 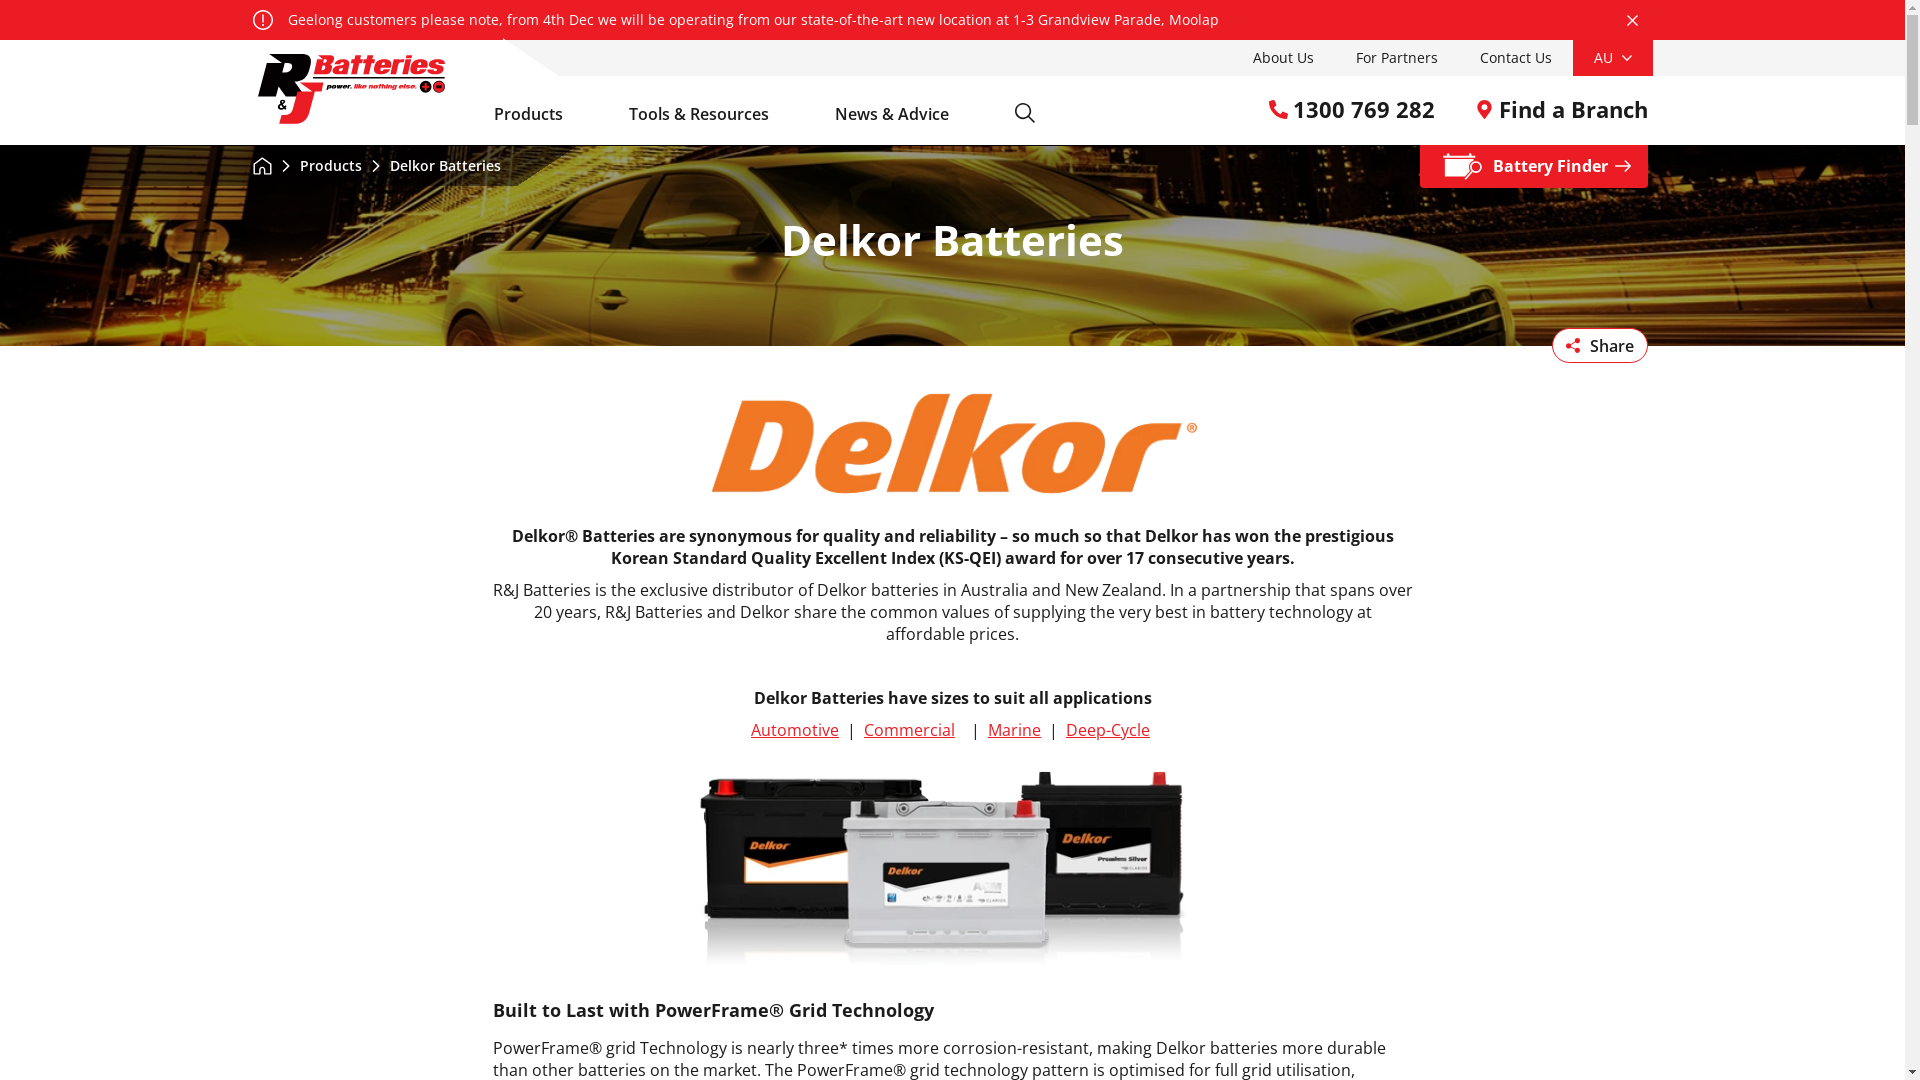 What do you see at coordinates (1632, 20) in the screenshot?
I see `Close` at bounding box center [1632, 20].